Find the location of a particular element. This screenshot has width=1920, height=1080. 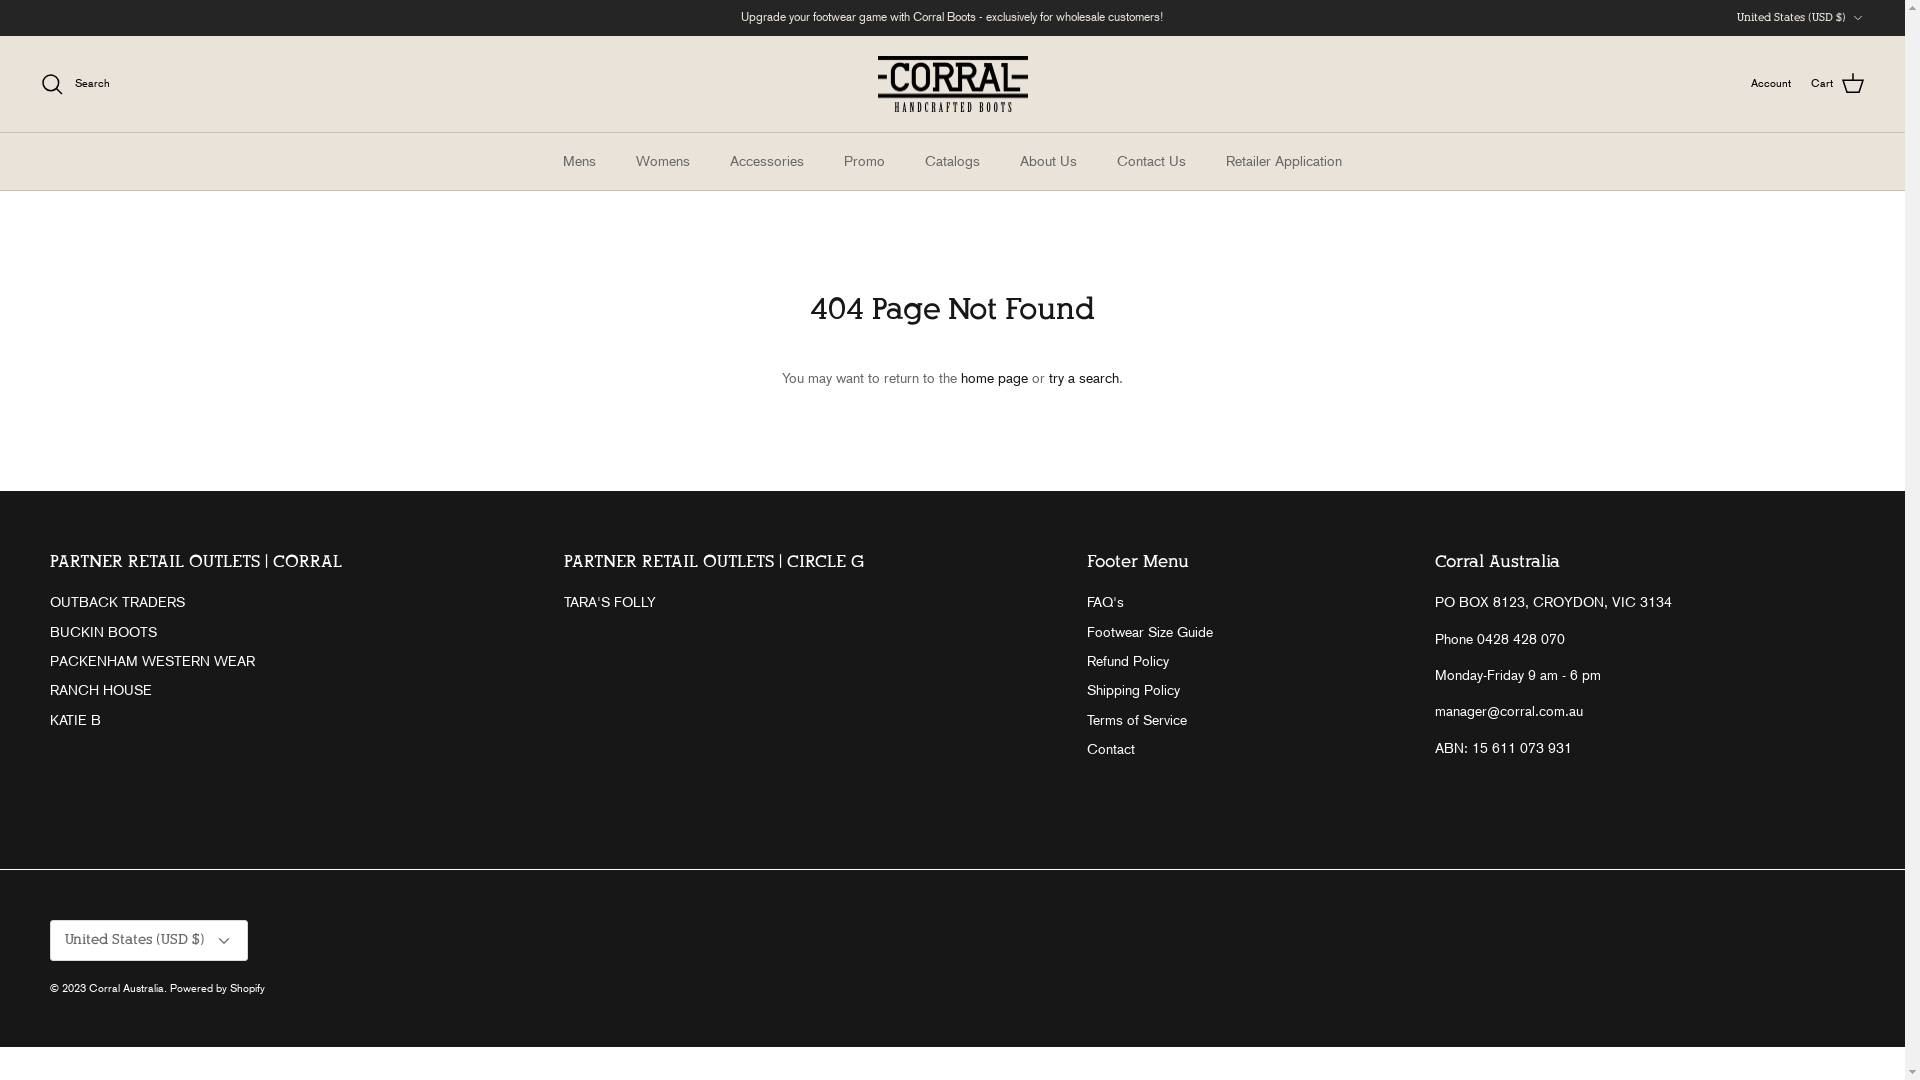

FAQ's is located at coordinates (1106, 602).